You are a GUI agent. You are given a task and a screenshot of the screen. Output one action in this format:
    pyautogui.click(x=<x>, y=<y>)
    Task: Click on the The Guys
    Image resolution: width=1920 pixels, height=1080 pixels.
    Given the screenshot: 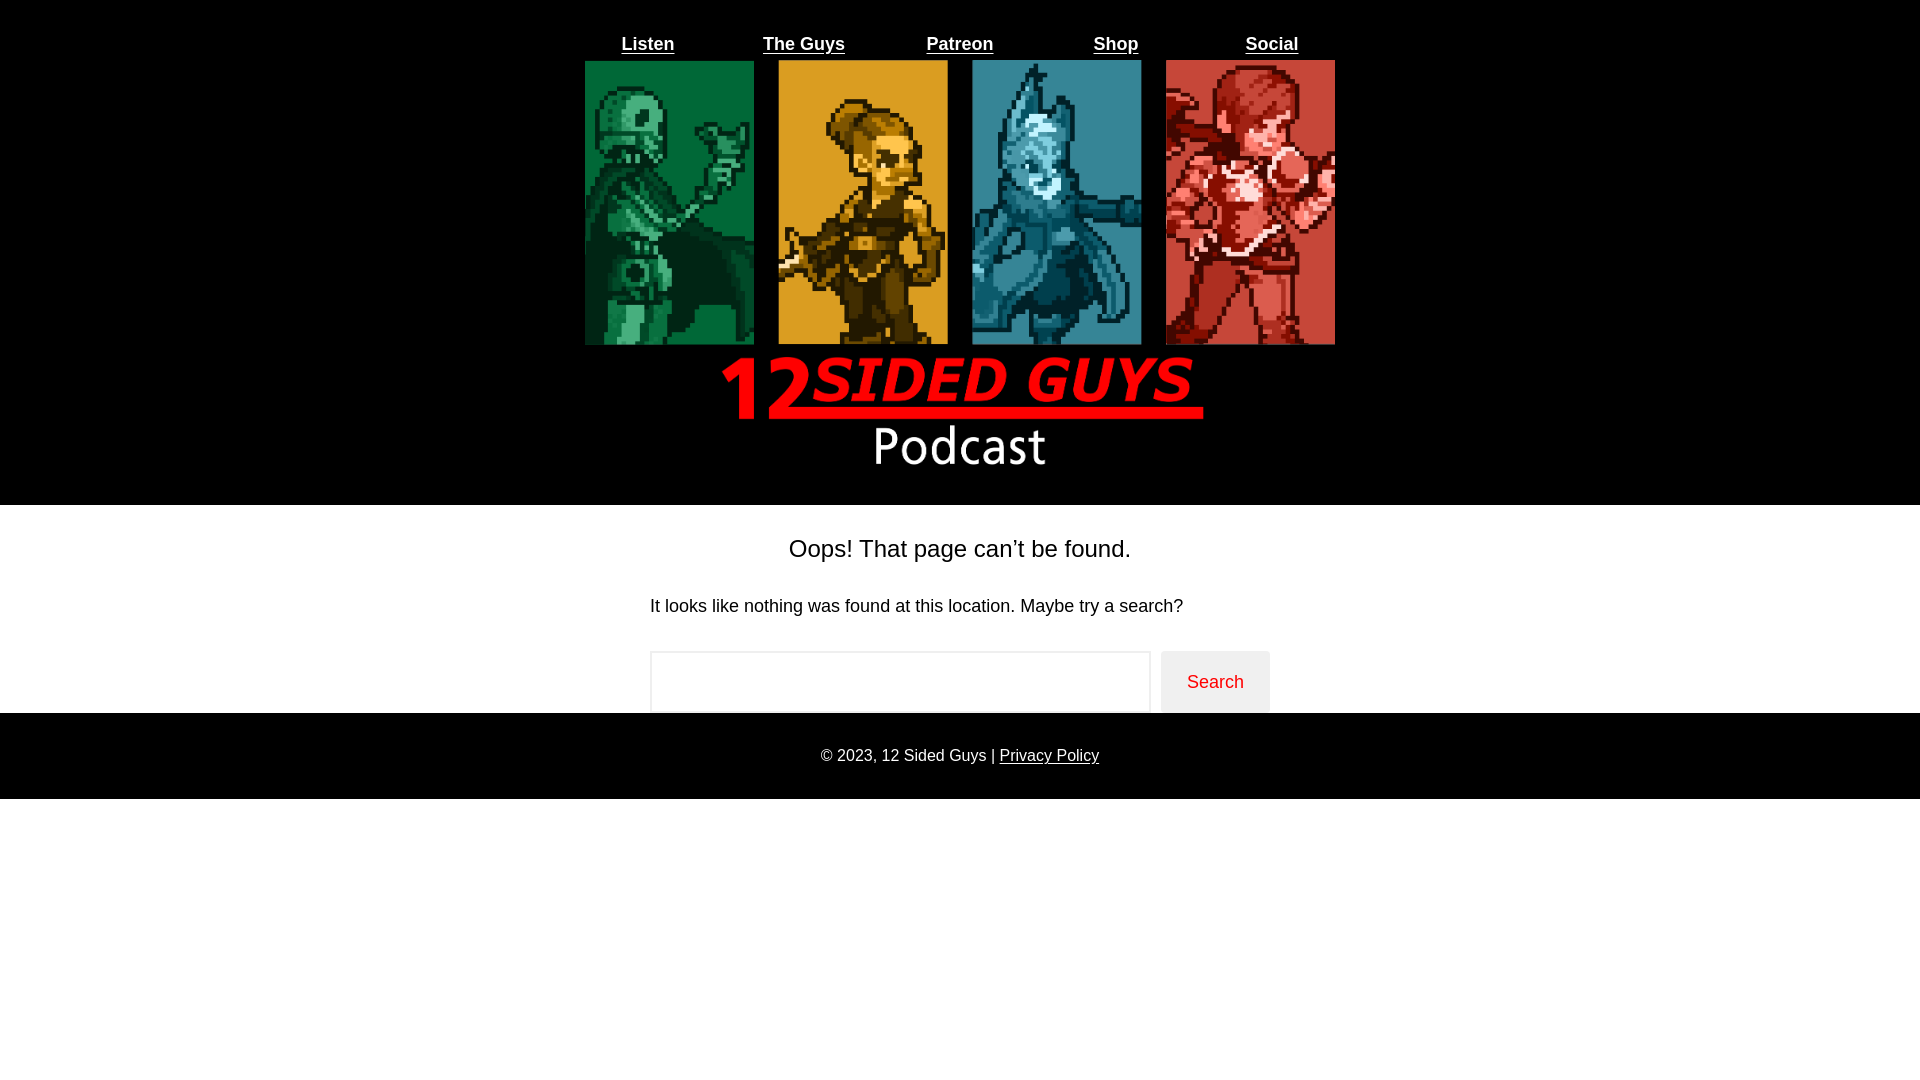 What is the action you would take?
    pyautogui.click(x=804, y=44)
    